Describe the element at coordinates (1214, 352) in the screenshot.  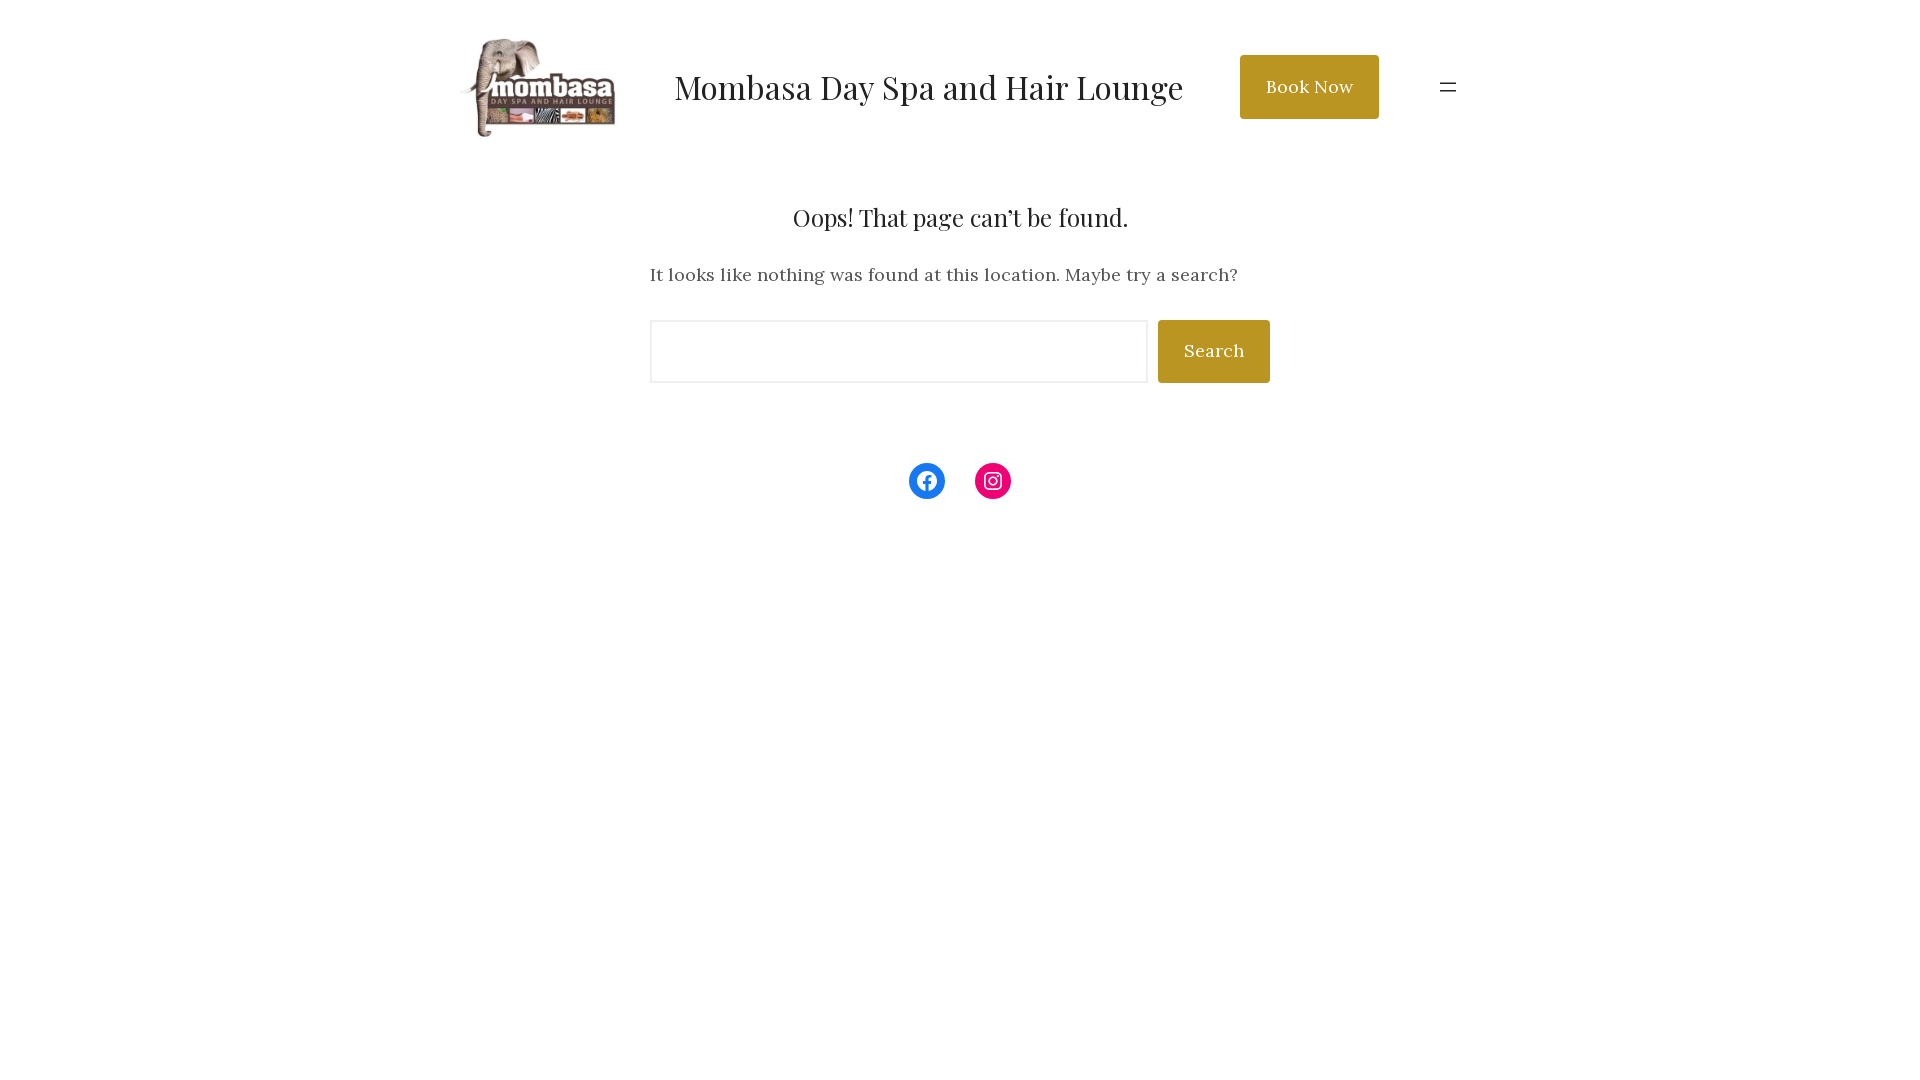
I see `Search` at that location.